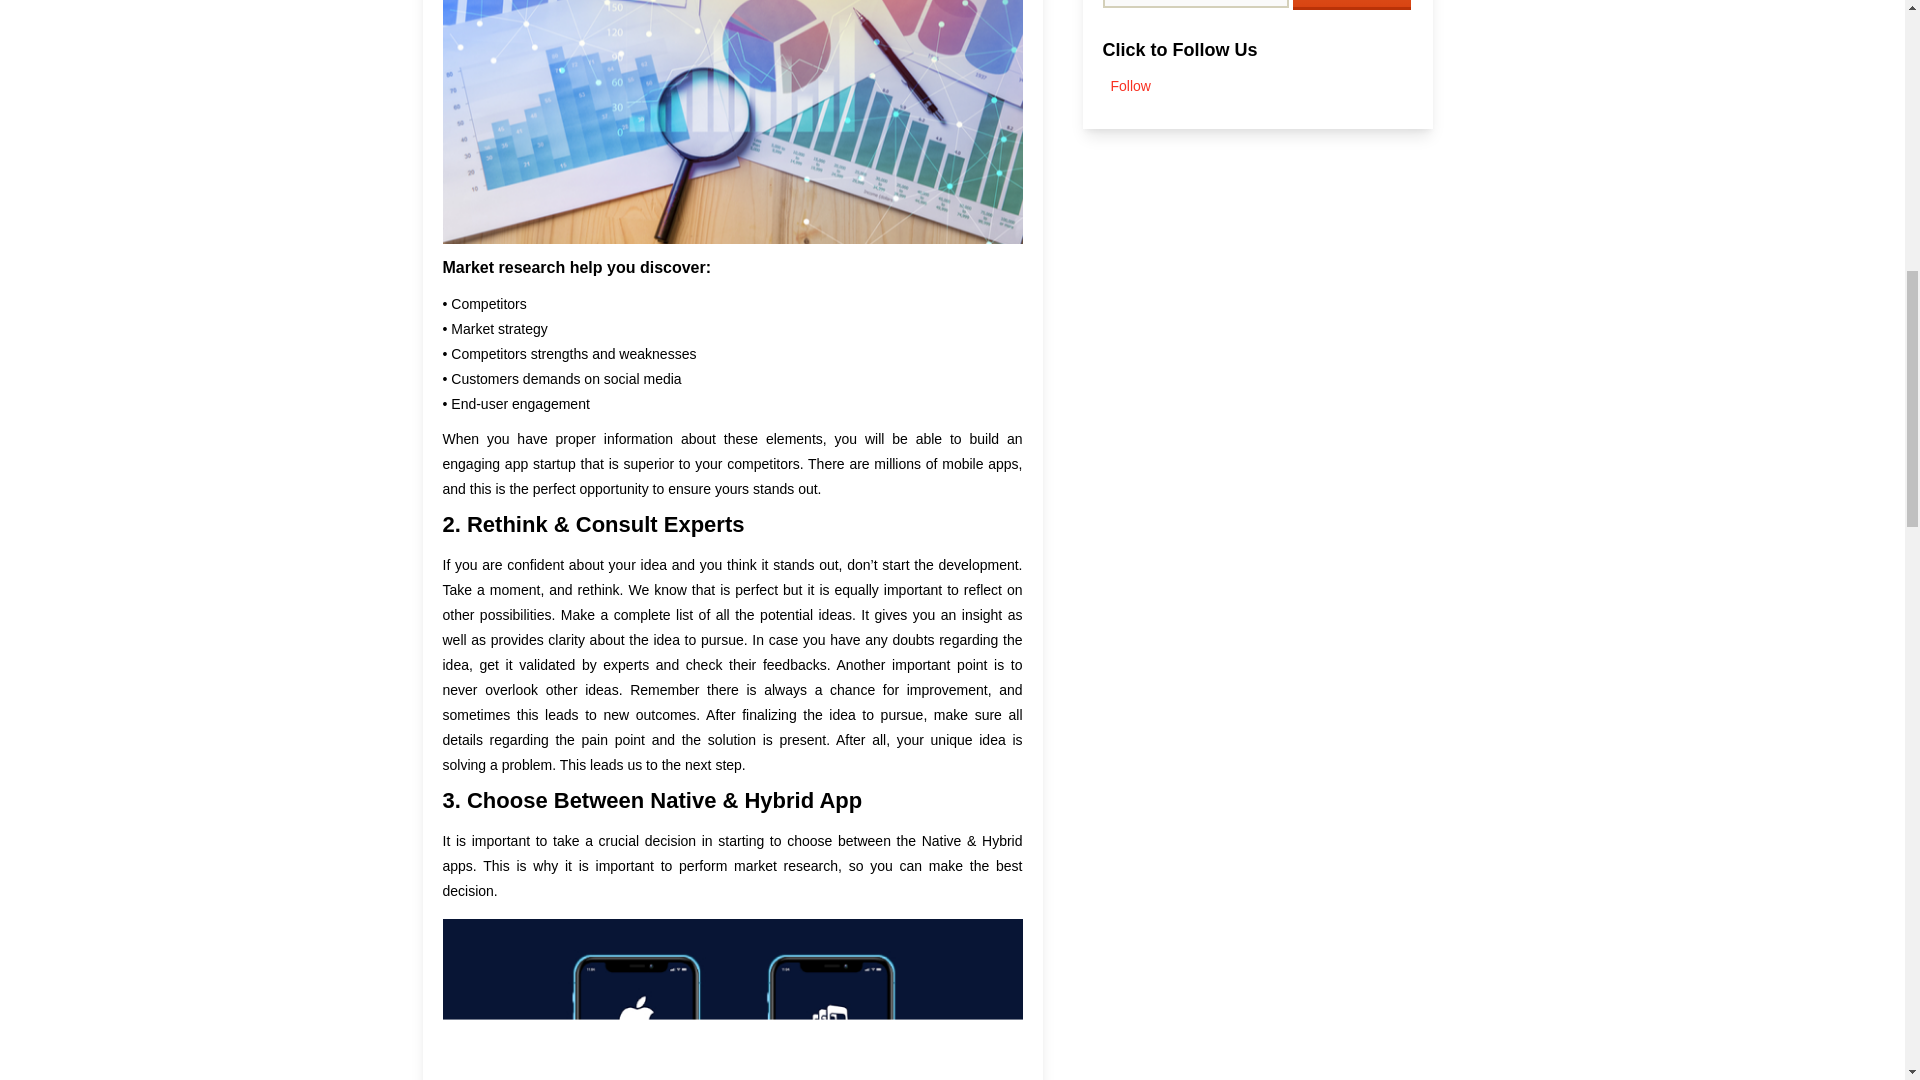  I want to click on Mobile App Maintenance in 2024: The Vital Investment, so click(1312, 346).